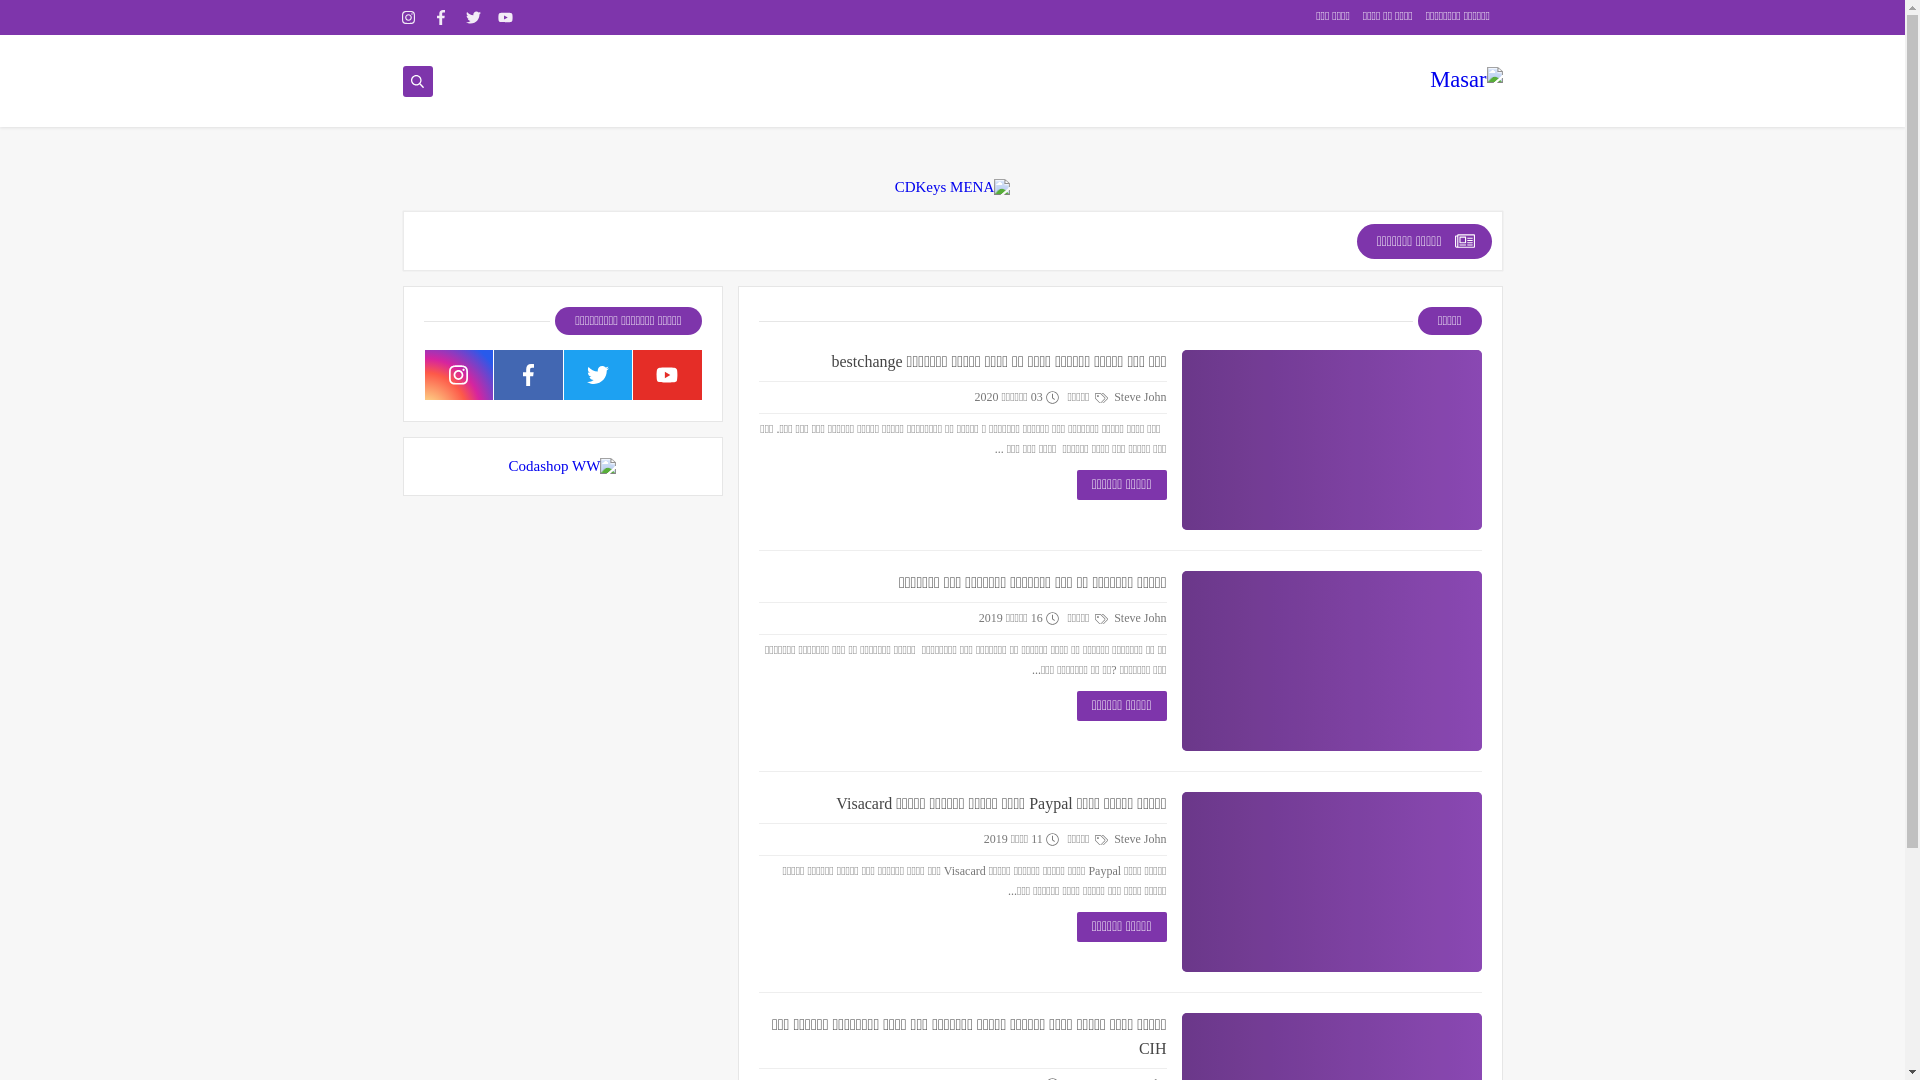 This screenshot has height=1080, width=1920. What do you see at coordinates (598, 375) in the screenshot?
I see `twitter` at bounding box center [598, 375].